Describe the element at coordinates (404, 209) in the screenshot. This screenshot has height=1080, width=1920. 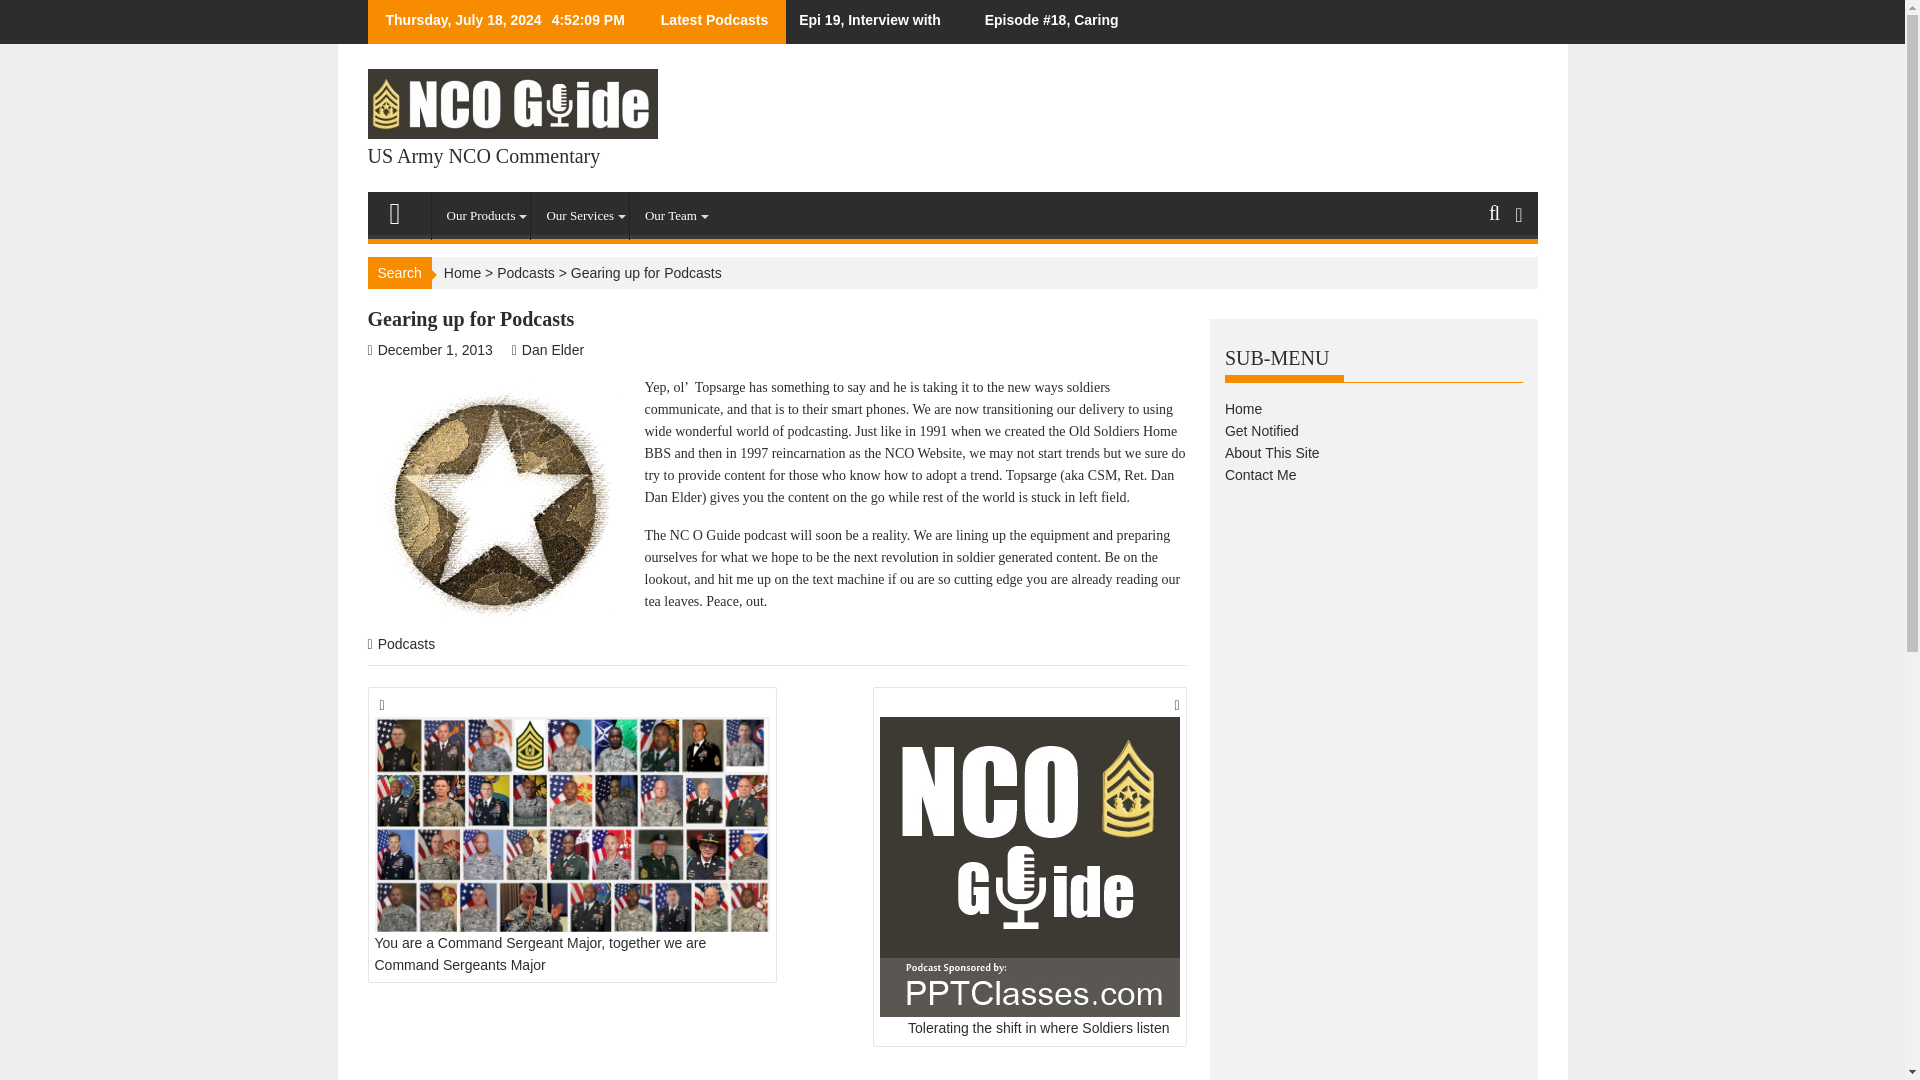
I see `The NCO Guide` at that location.